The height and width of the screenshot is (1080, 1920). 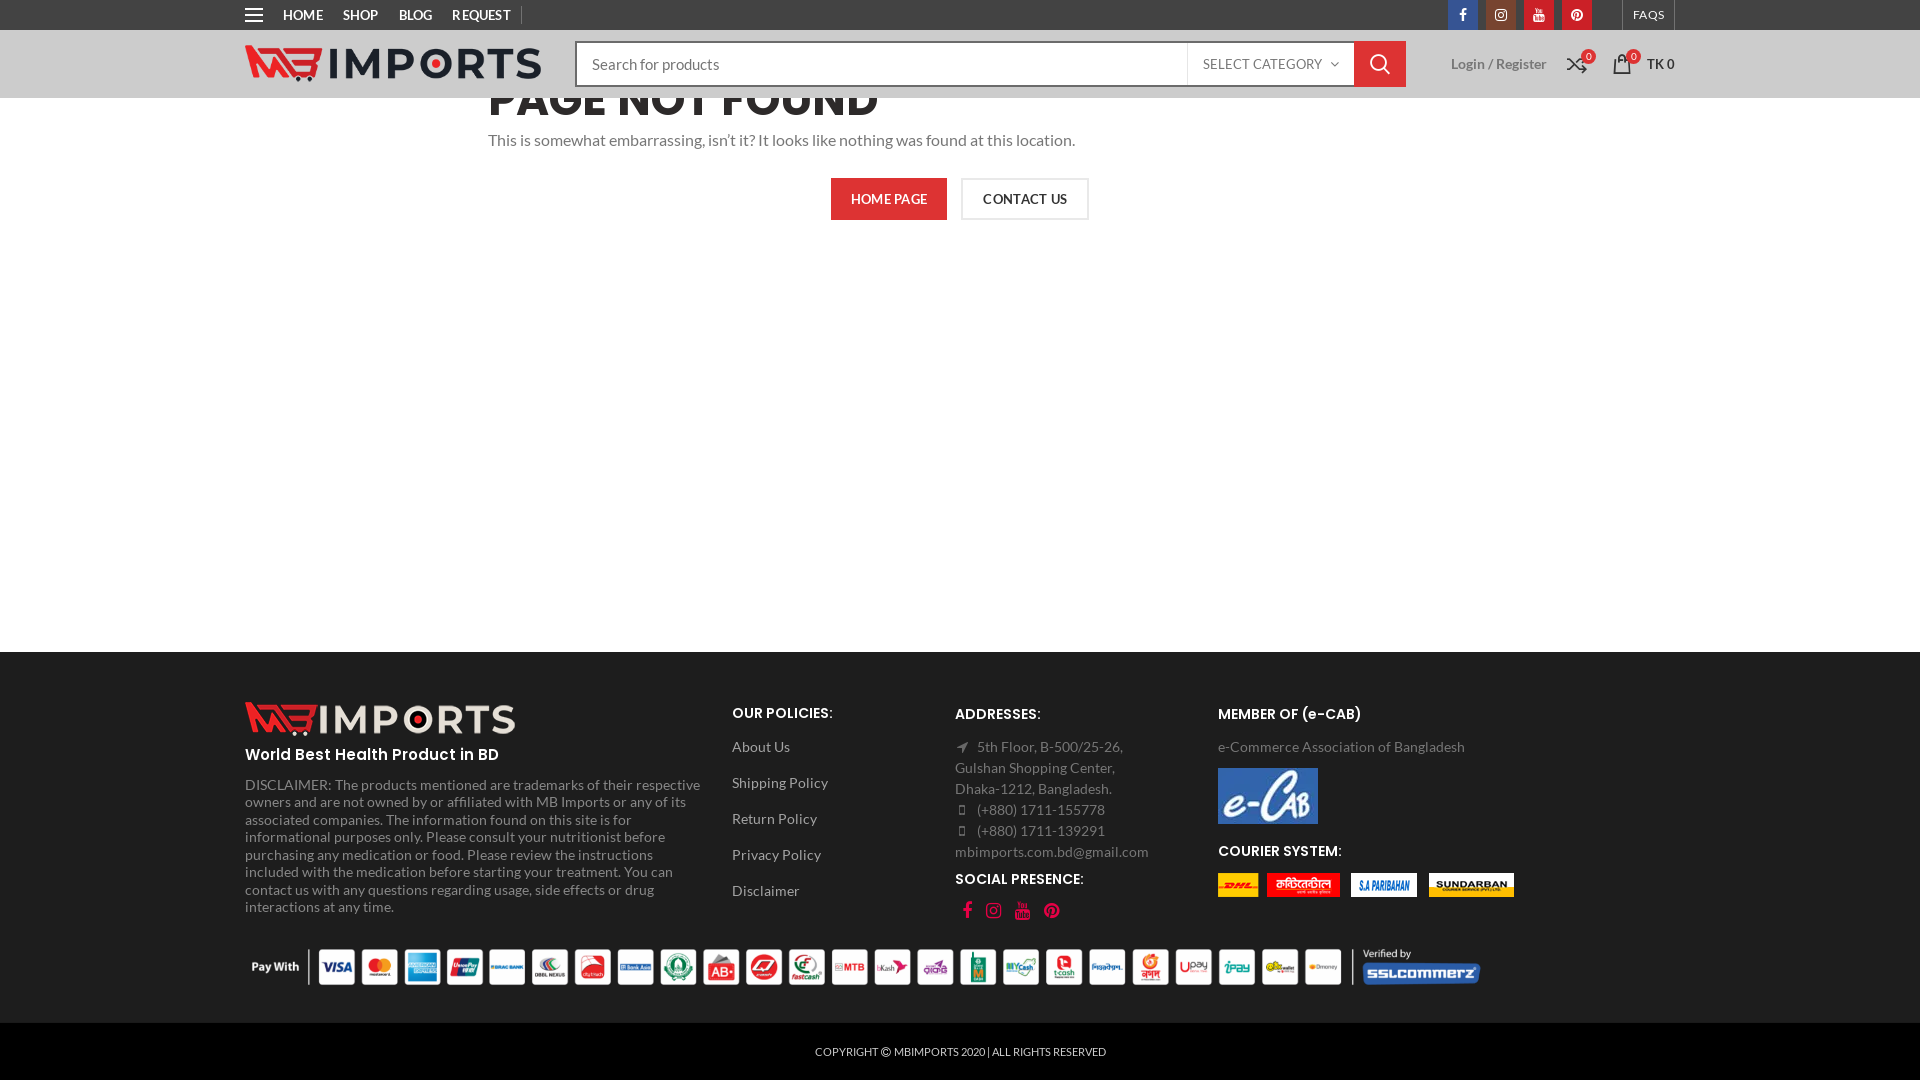 I want to click on REQUEST, so click(x=481, y=15).